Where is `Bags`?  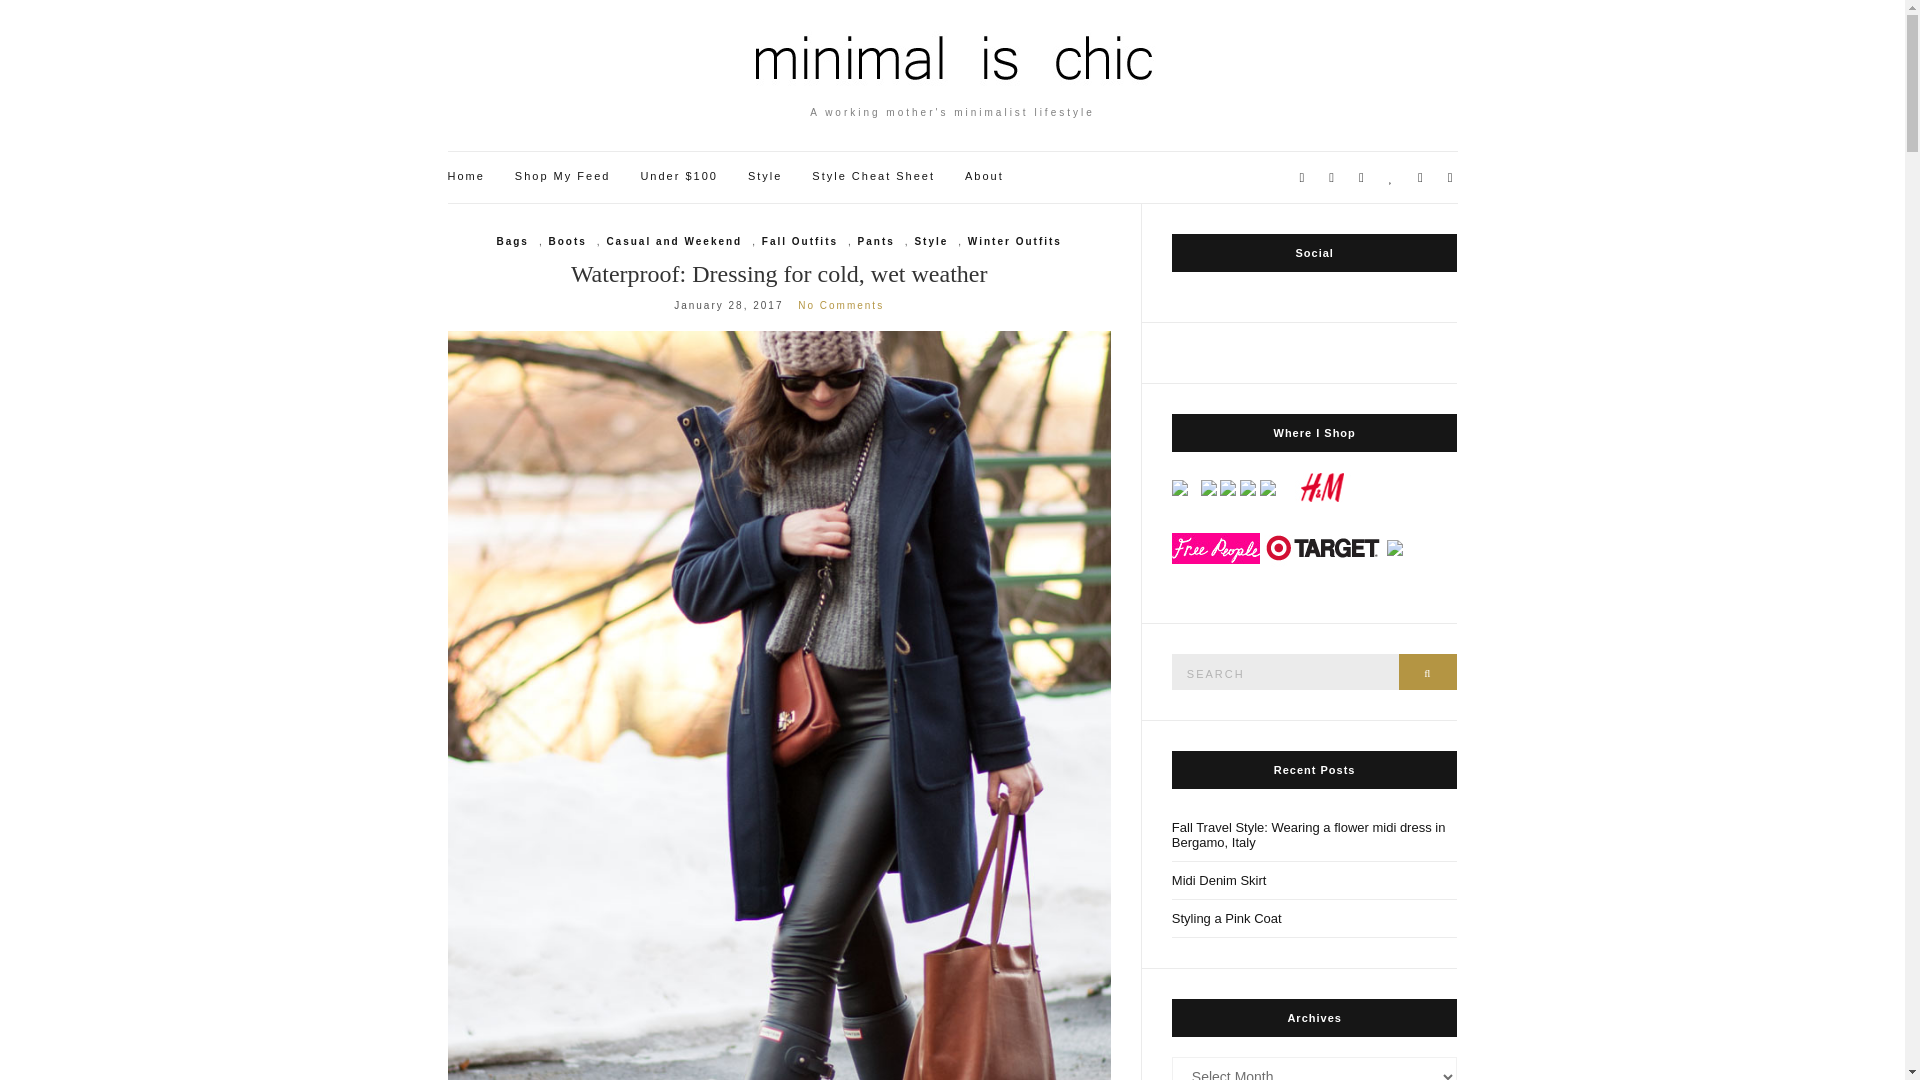
Bags is located at coordinates (512, 242).